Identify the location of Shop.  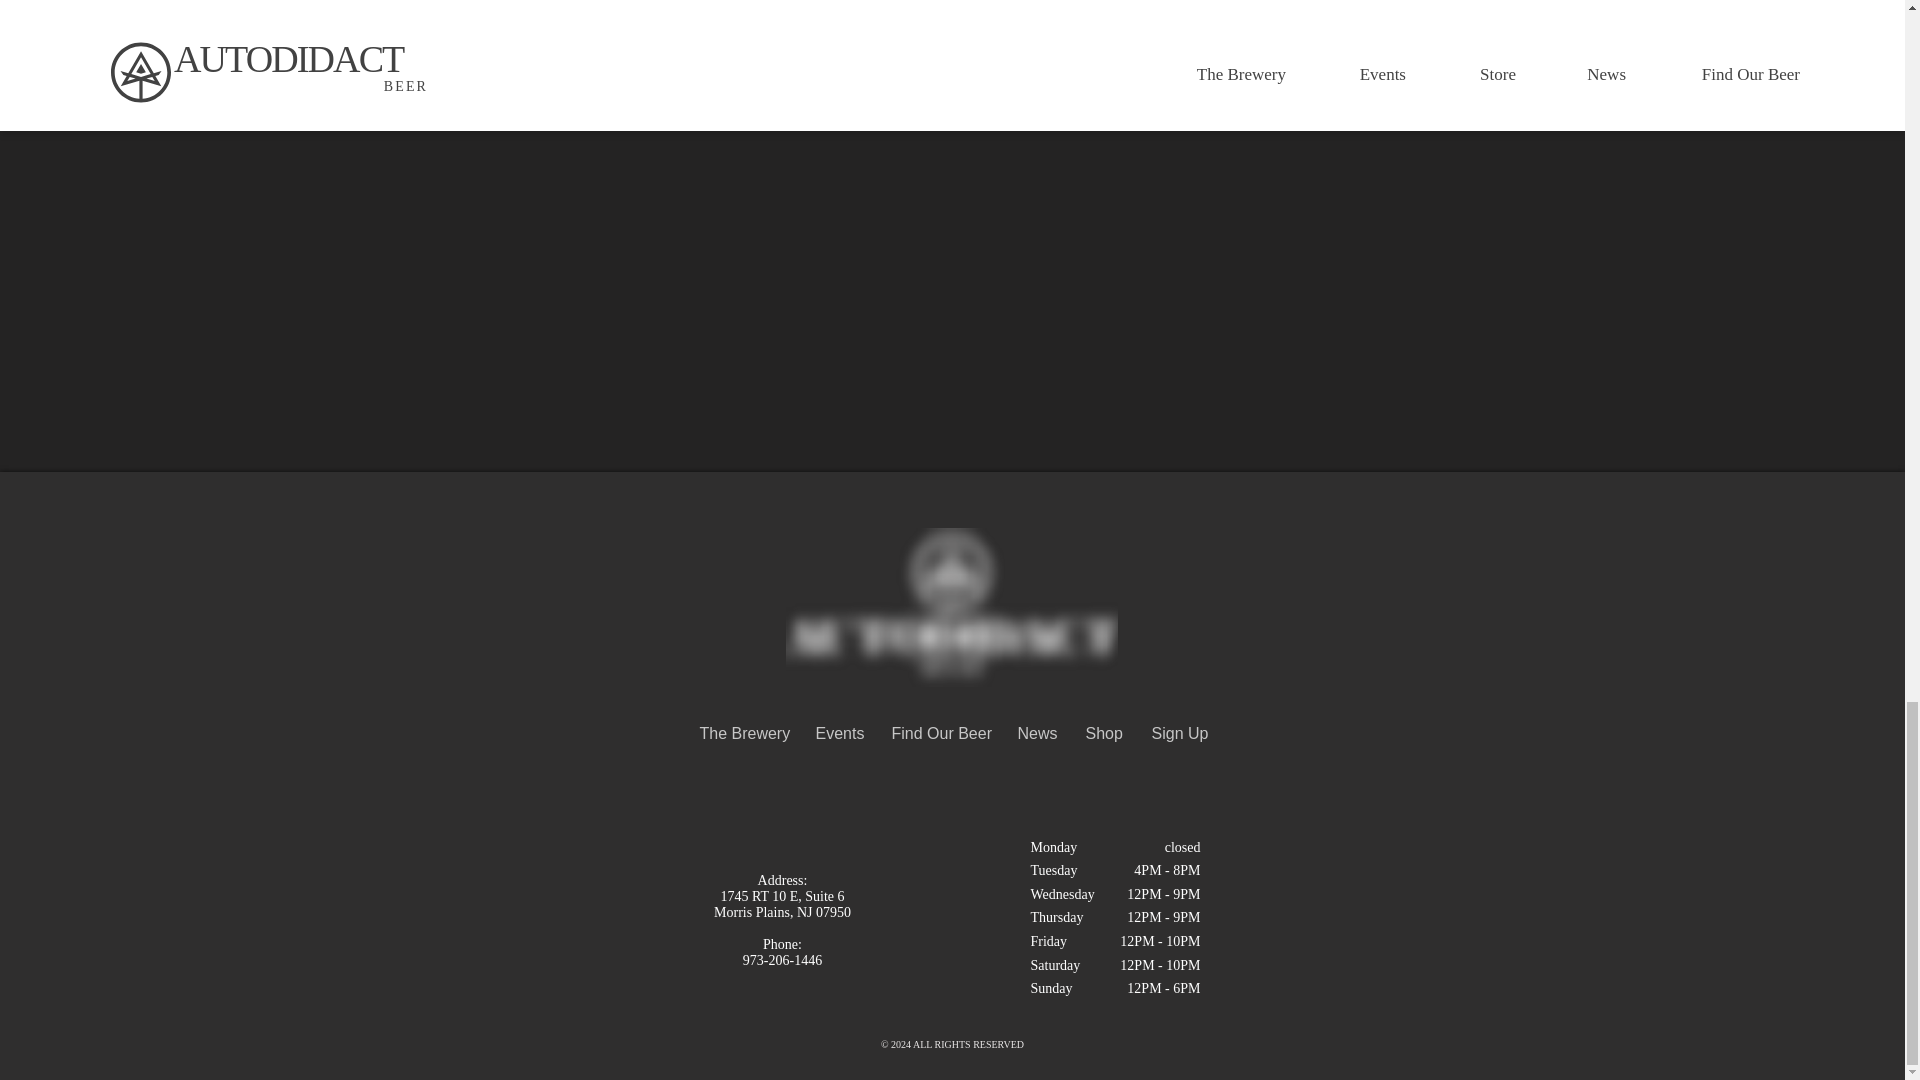
(1102, 734).